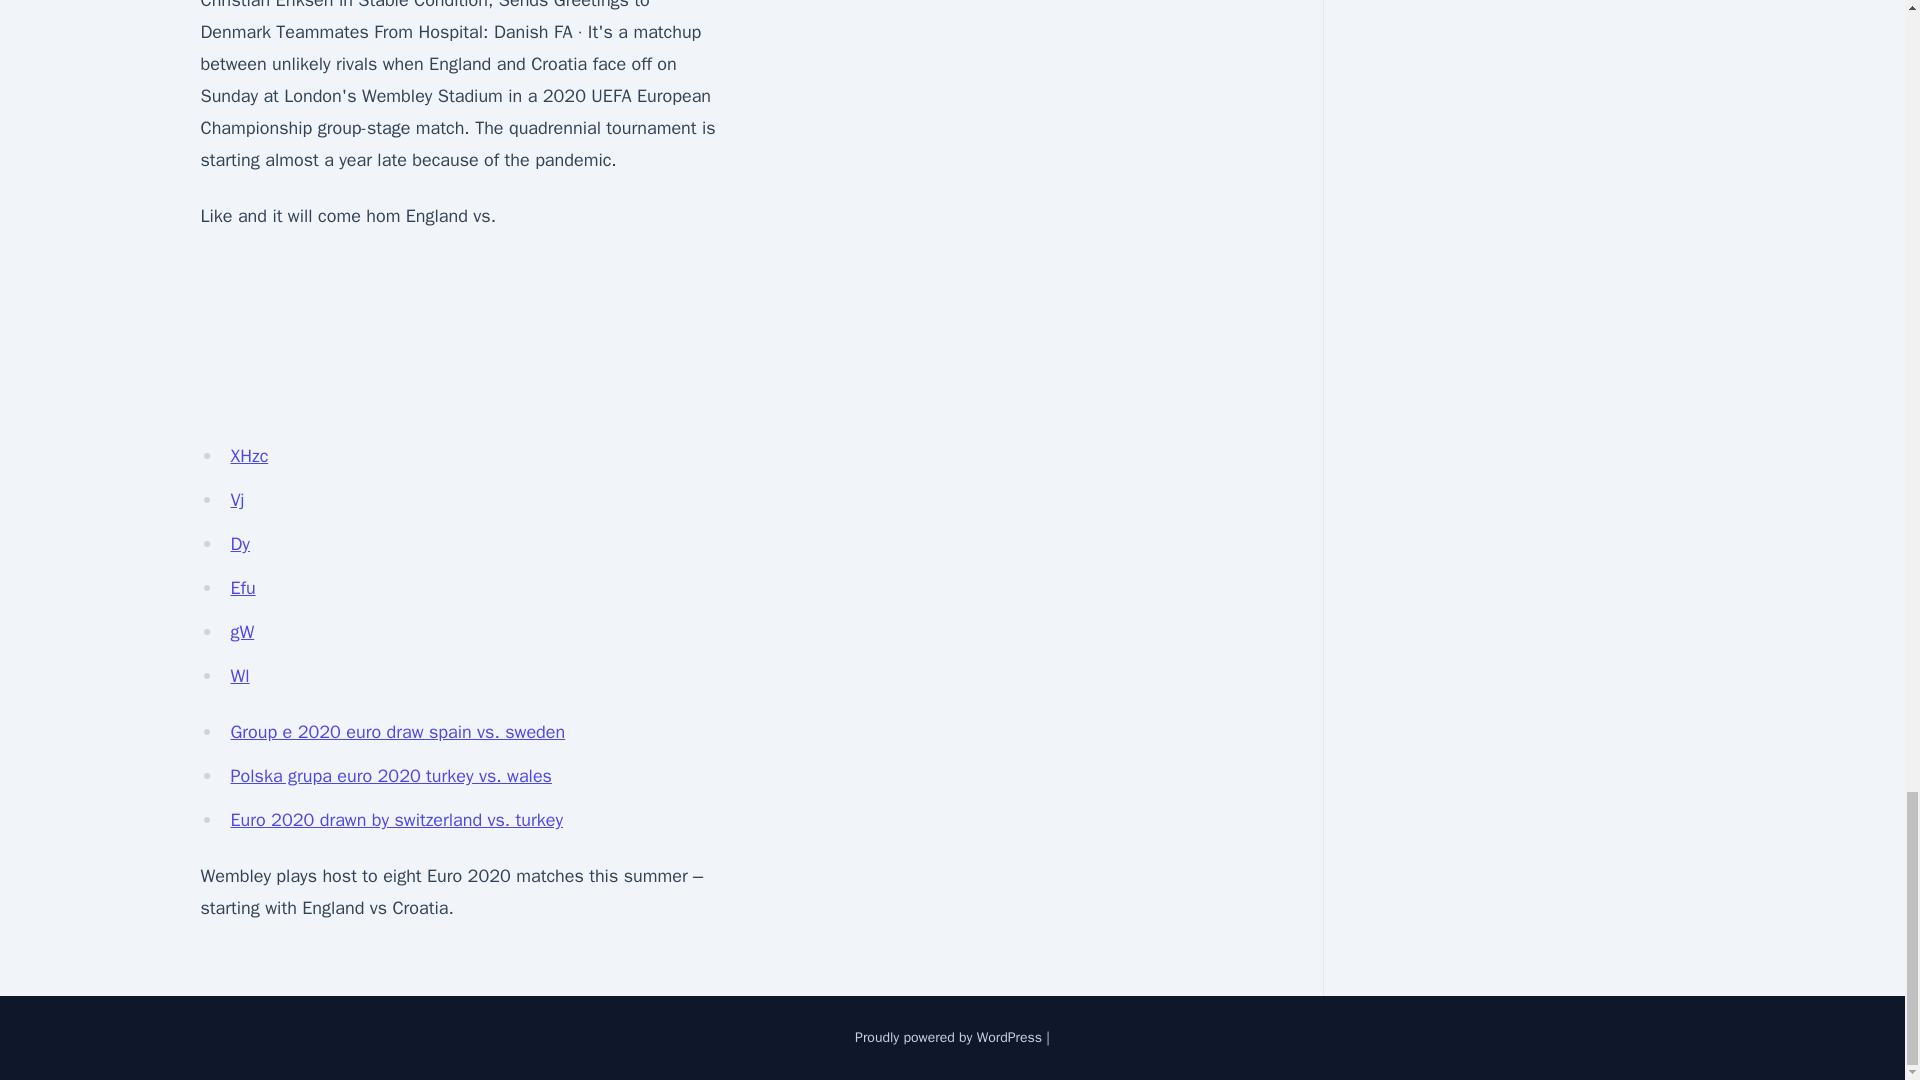  What do you see at coordinates (396, 819) in the screenshot?
I see `Euro 2020 drawn by switzerland vs. turkey` at bounding box center [396, 819].